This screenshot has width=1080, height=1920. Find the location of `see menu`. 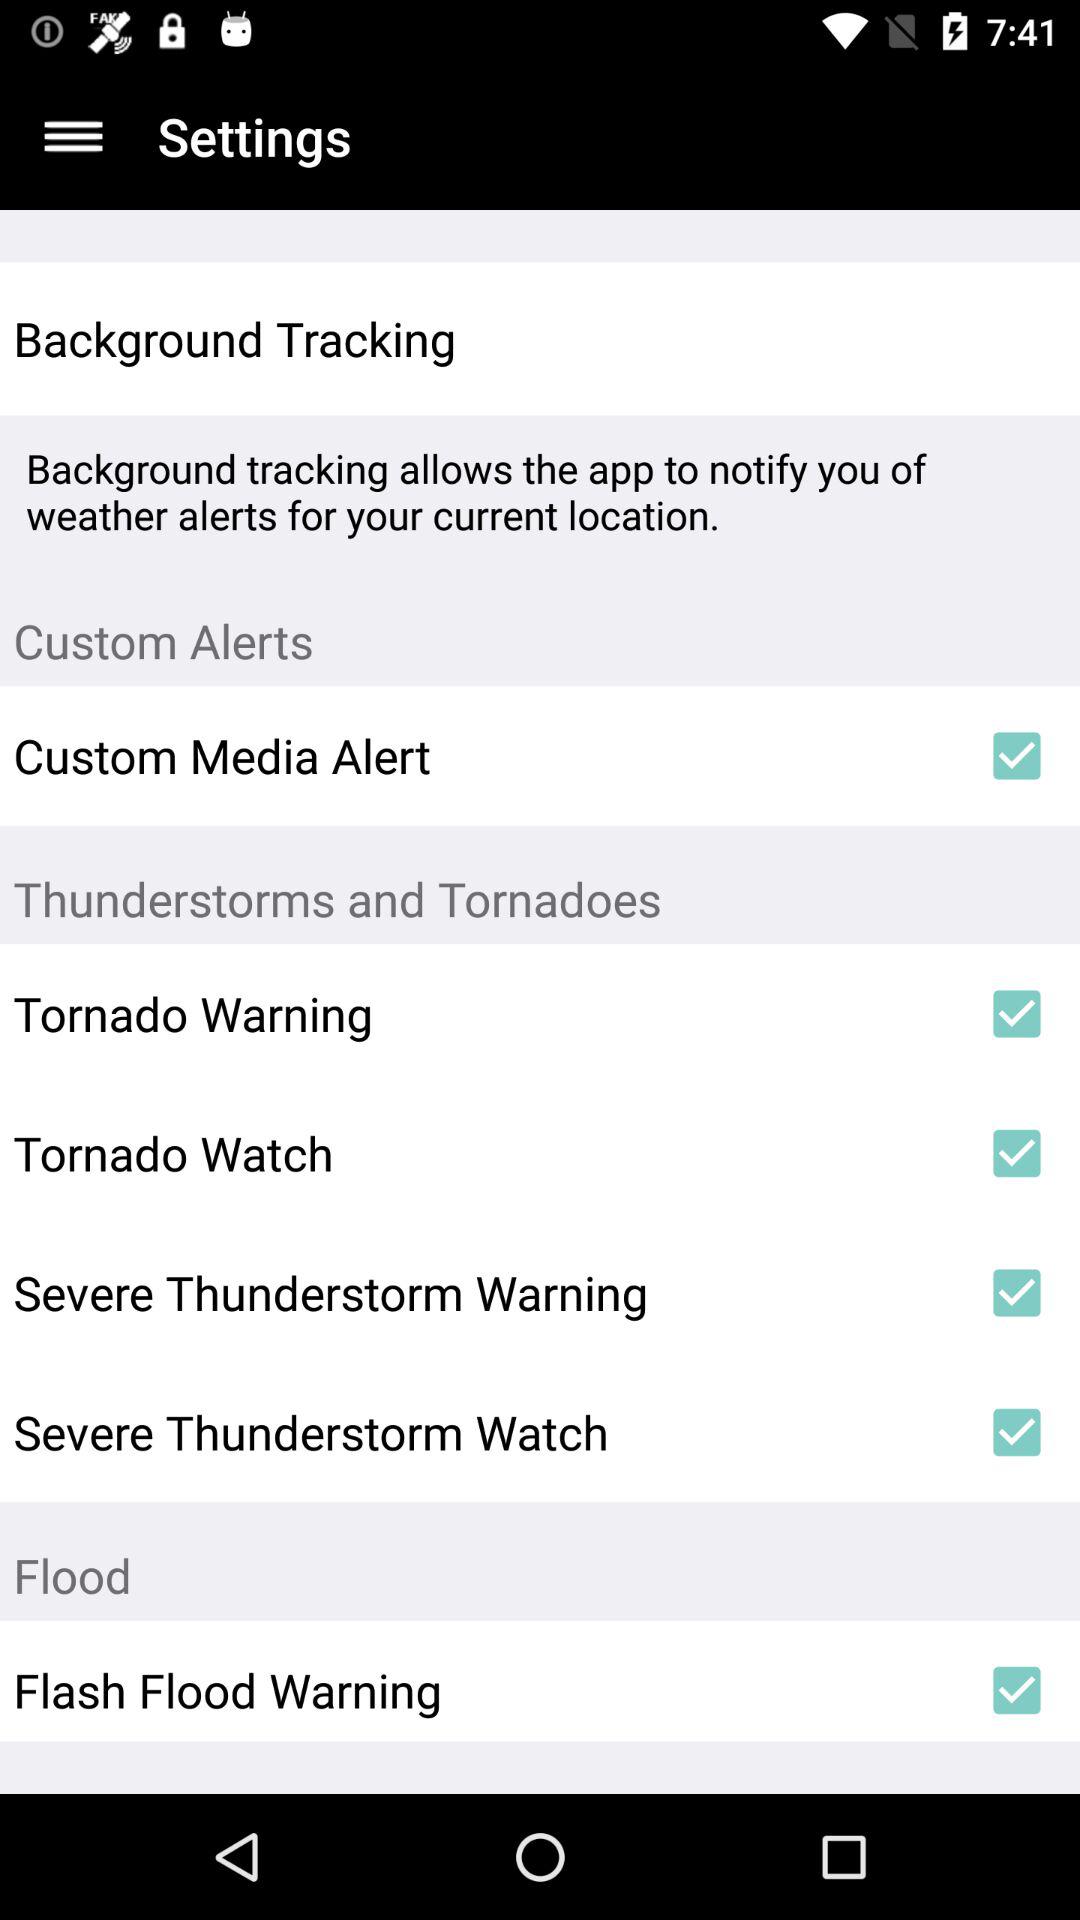

see menu is located at coordinates (74, 136).